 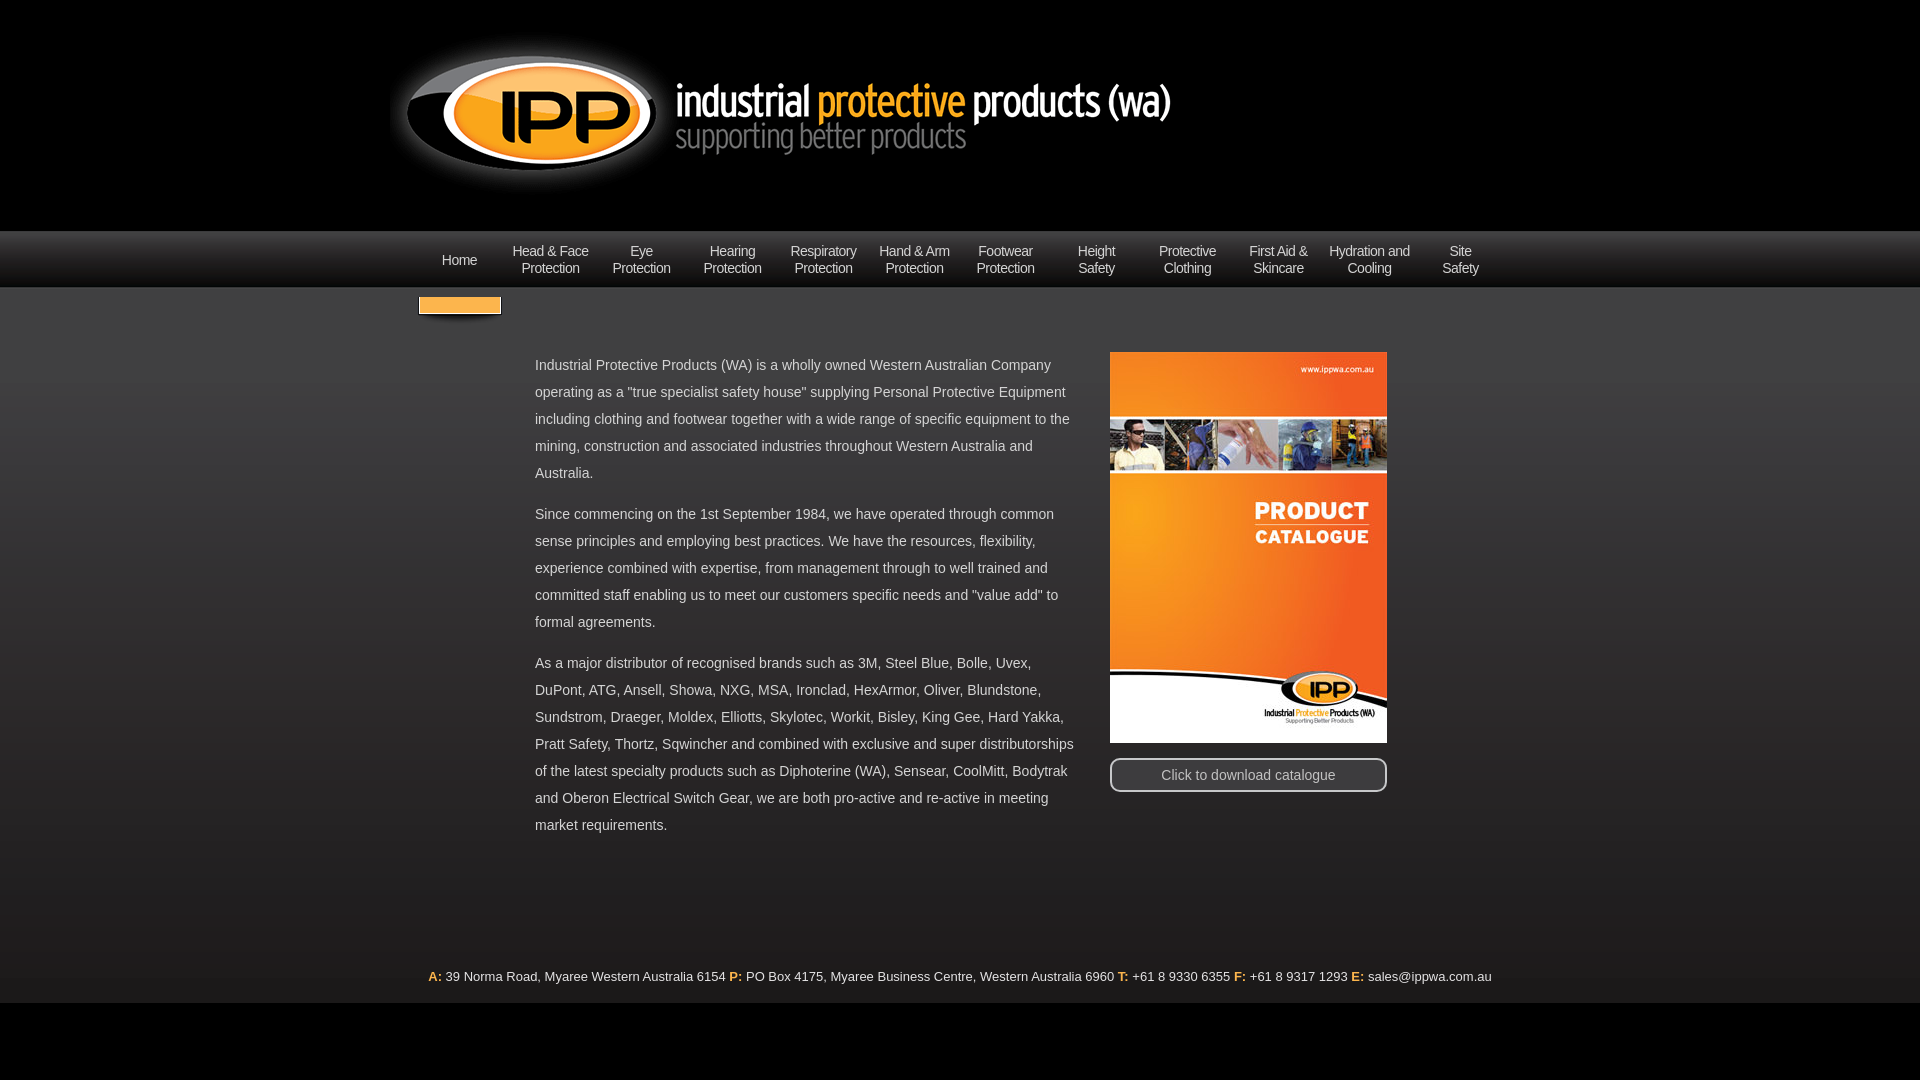 I want to click on Hearing Protection, so click(x=732, y=260).